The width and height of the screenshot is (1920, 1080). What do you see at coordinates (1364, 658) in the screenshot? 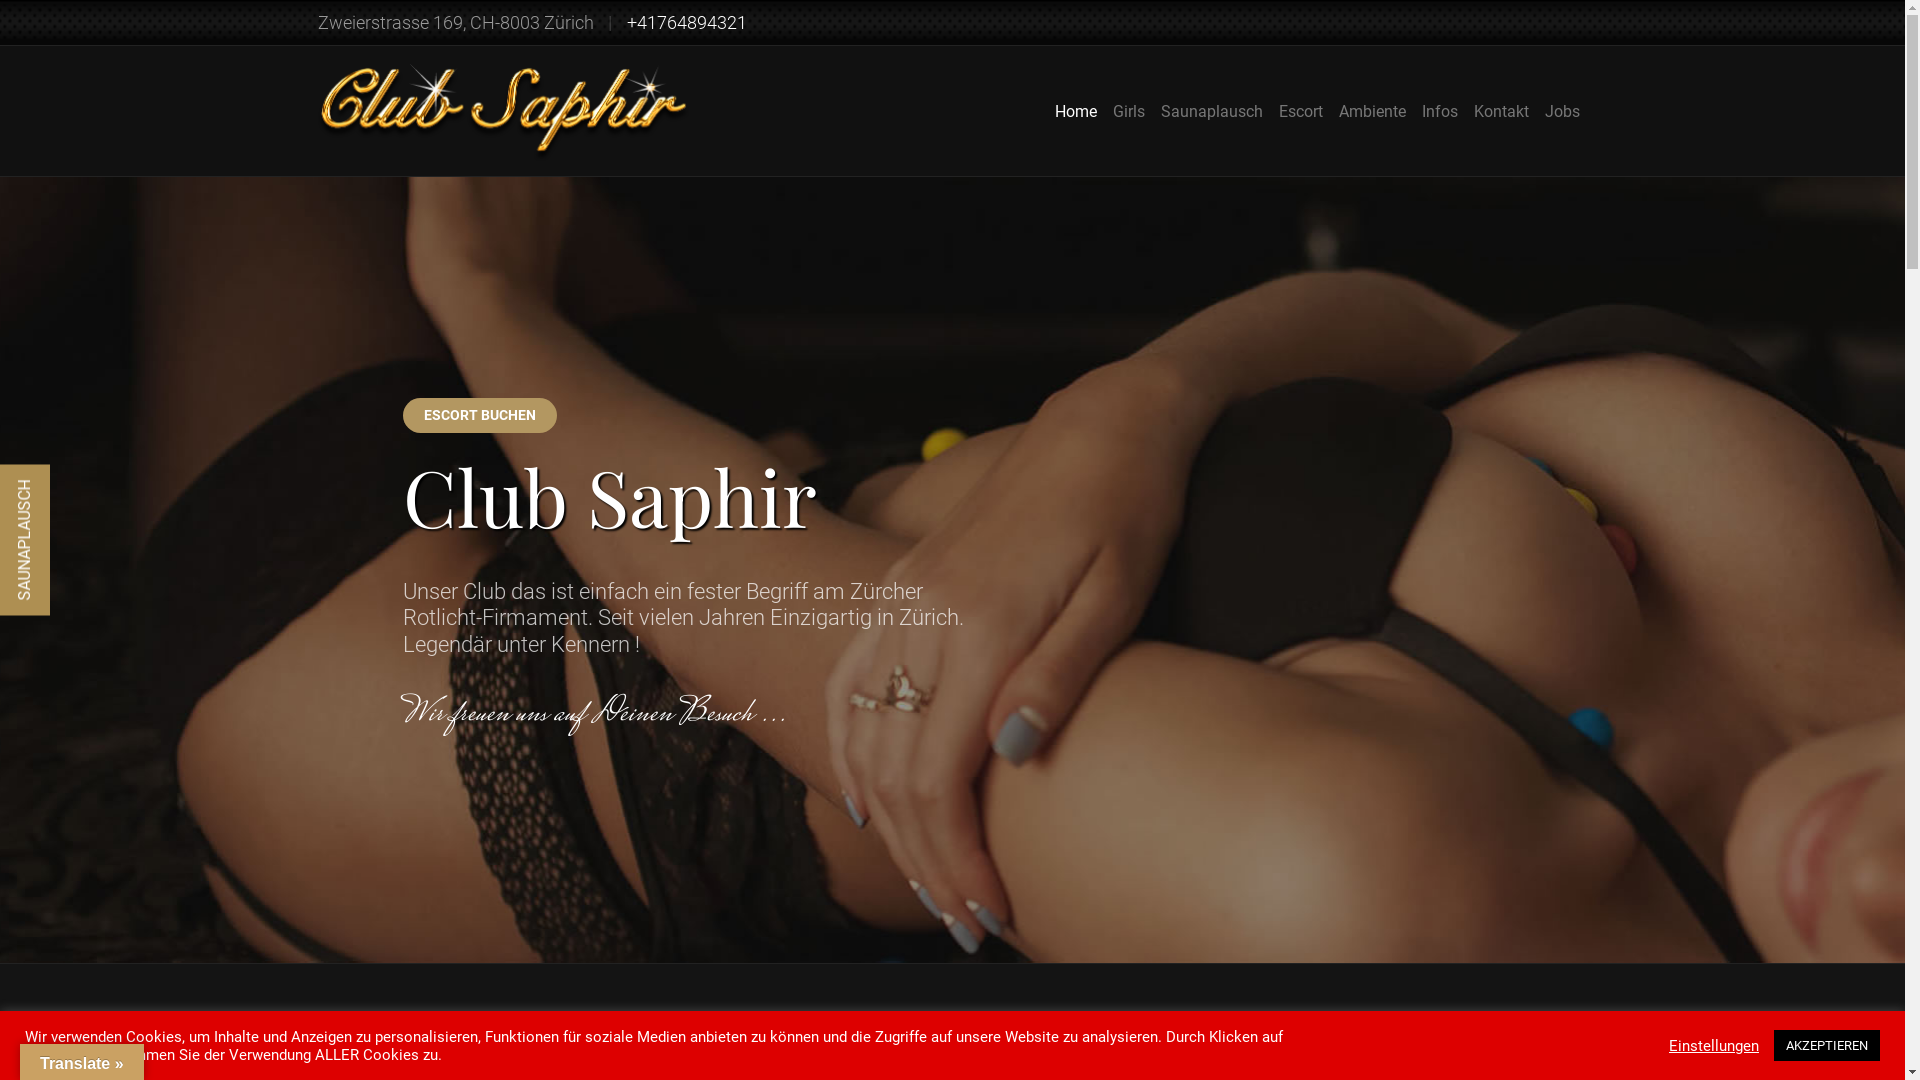
I see `Escort buchen` at bounding box center [1364, 658].